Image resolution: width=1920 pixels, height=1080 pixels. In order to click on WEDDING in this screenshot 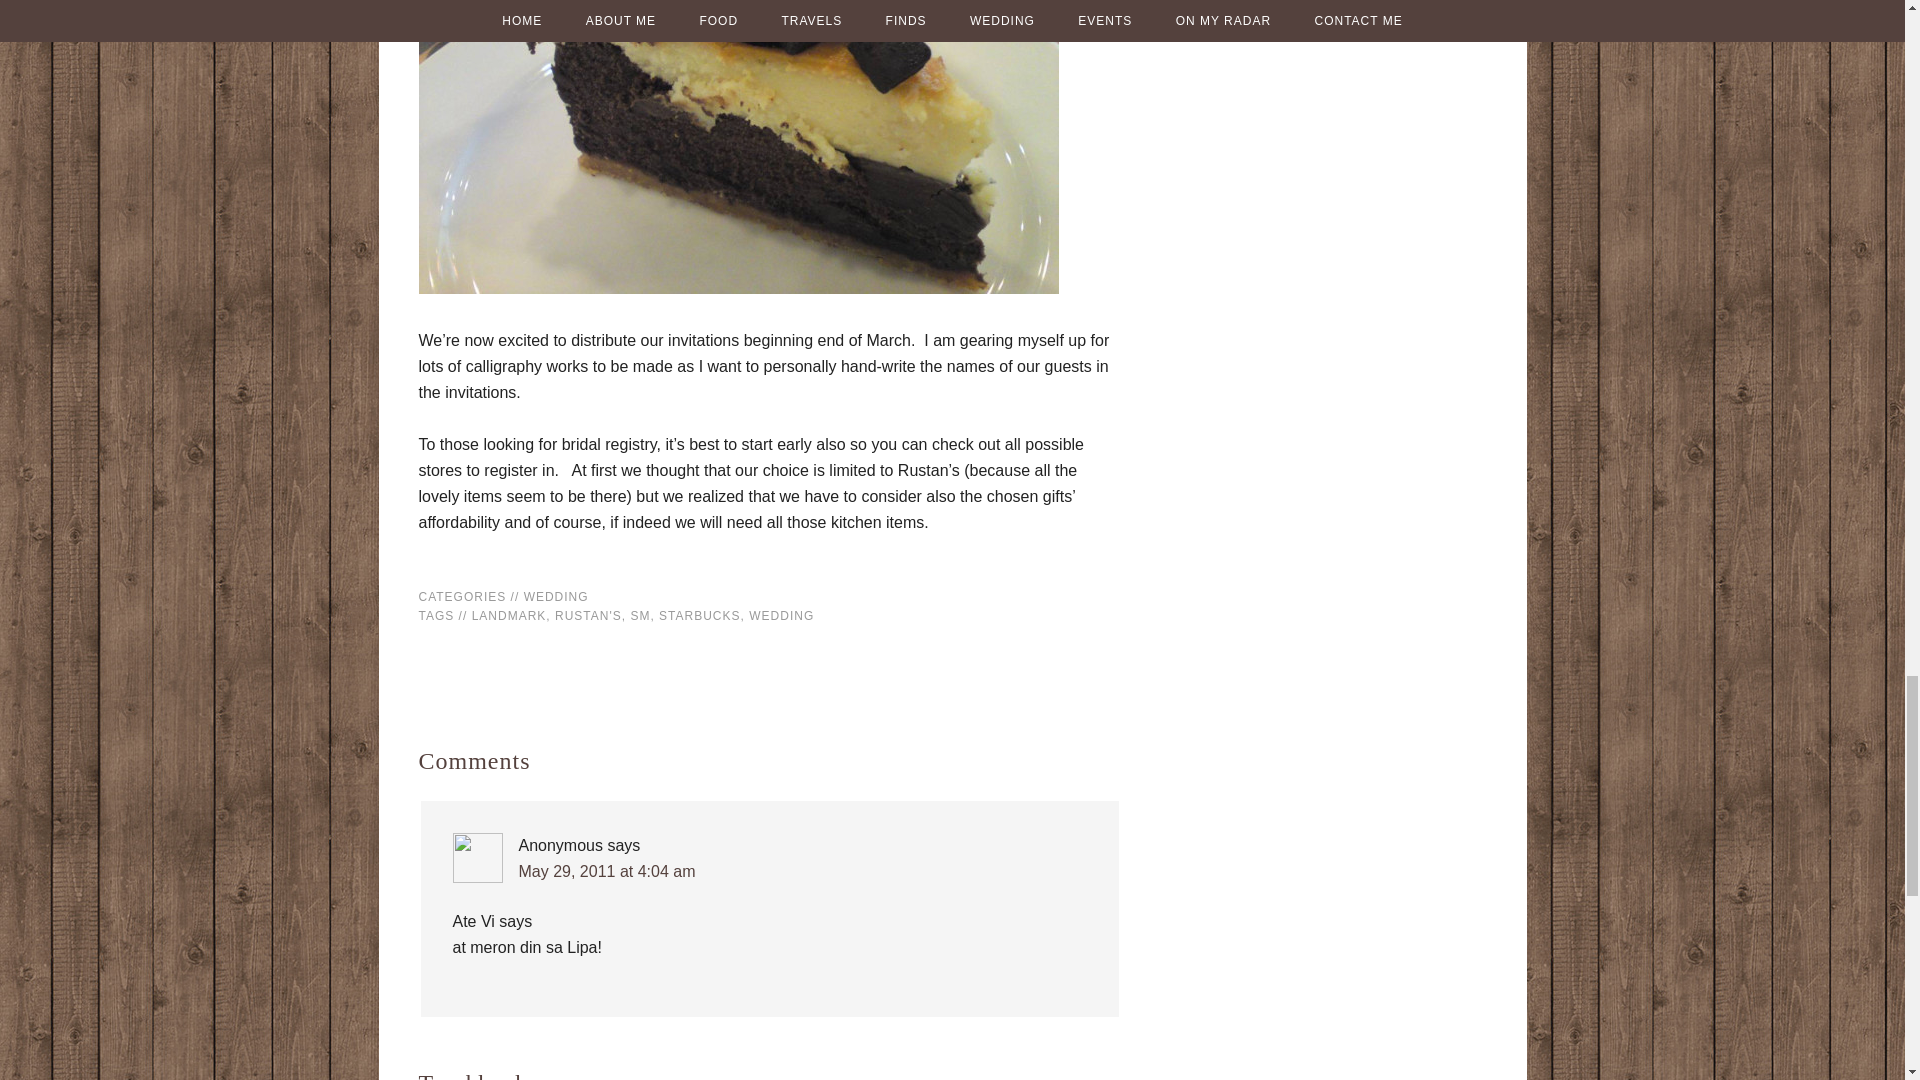, I will do `click(556, 596)`.